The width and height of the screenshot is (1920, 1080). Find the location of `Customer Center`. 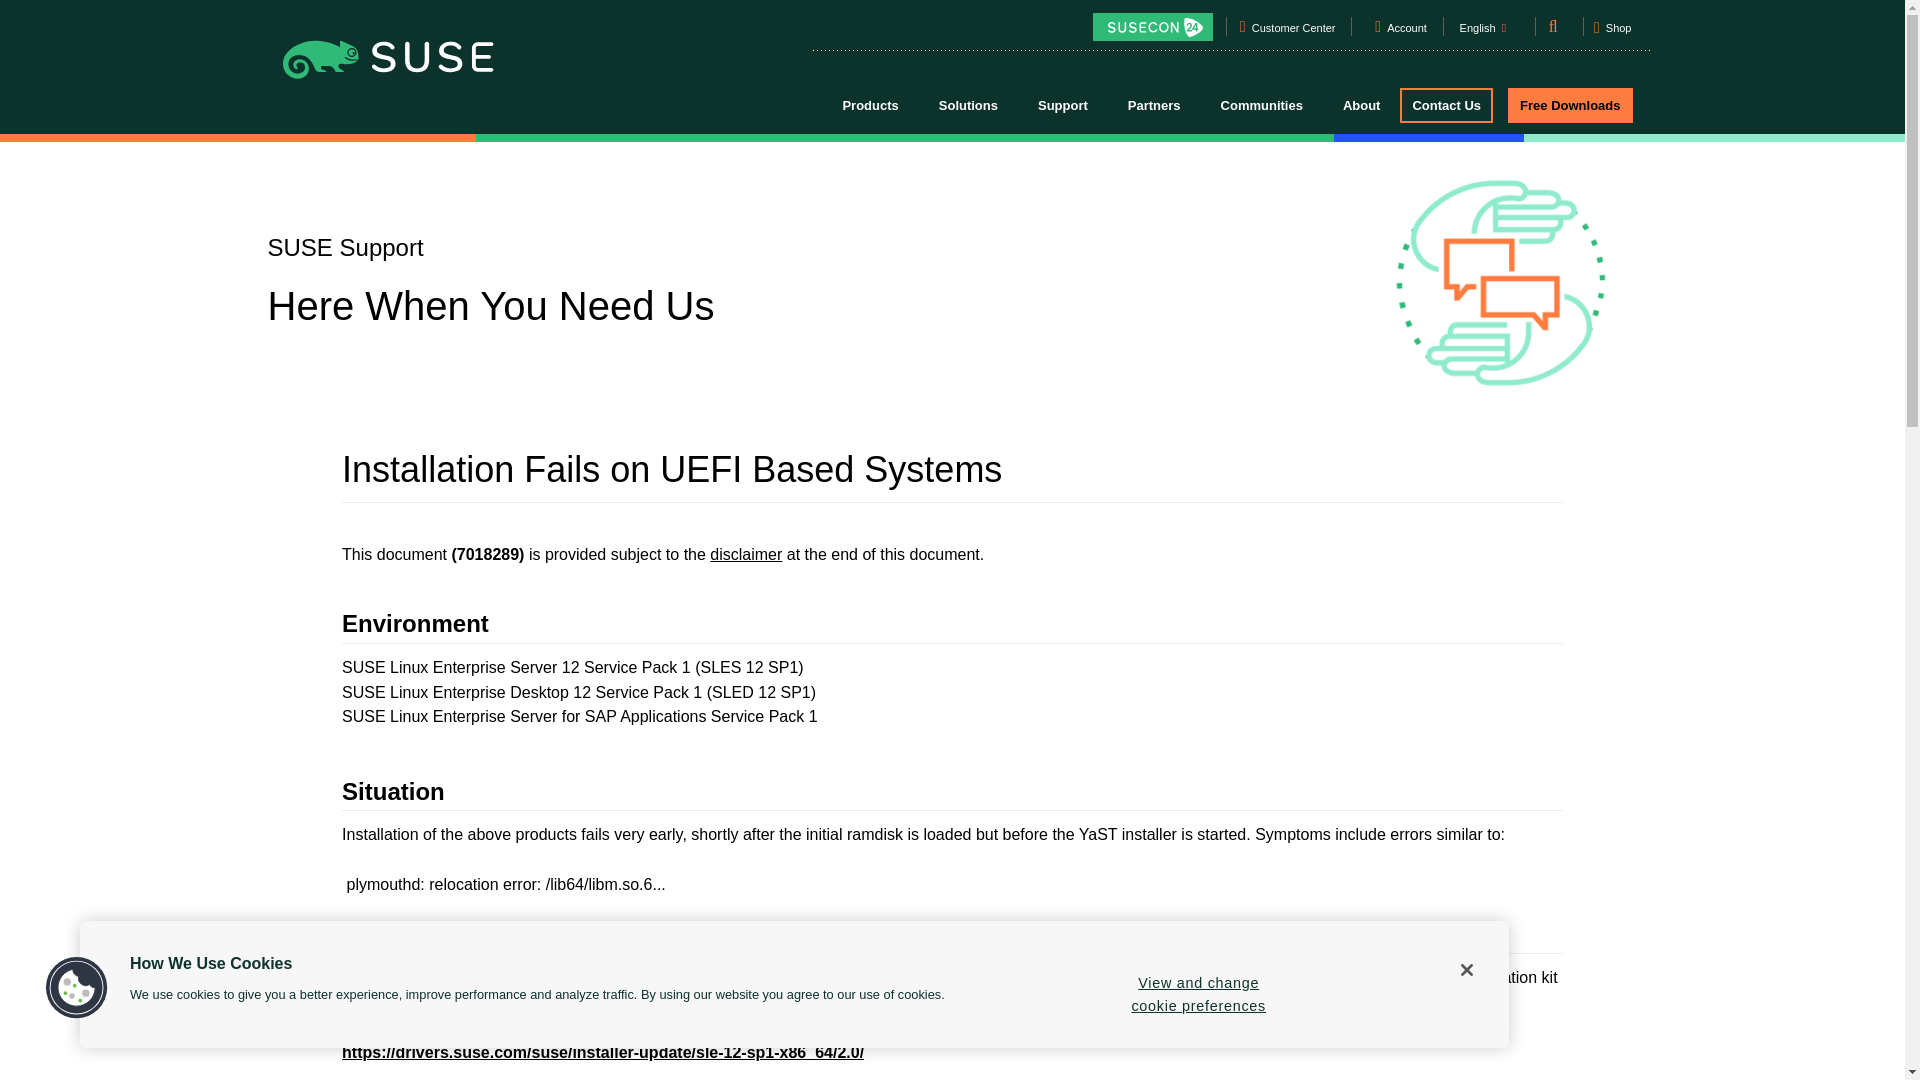

Customer Center is located at coordinates (1294, 31).